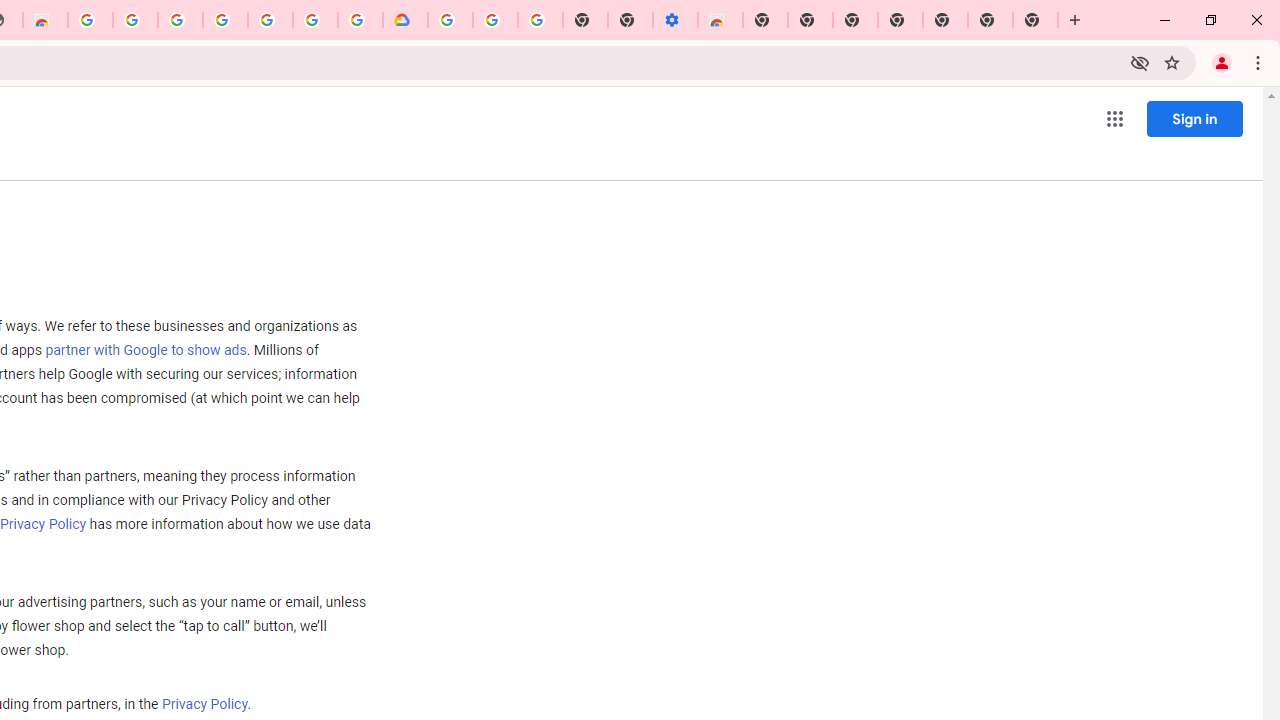 Image resolution: width=1280 pixels, height=720 pixels. Describe the element at coordinates (495, 20) in the screenshot. I see `Google Account Help` at that location.